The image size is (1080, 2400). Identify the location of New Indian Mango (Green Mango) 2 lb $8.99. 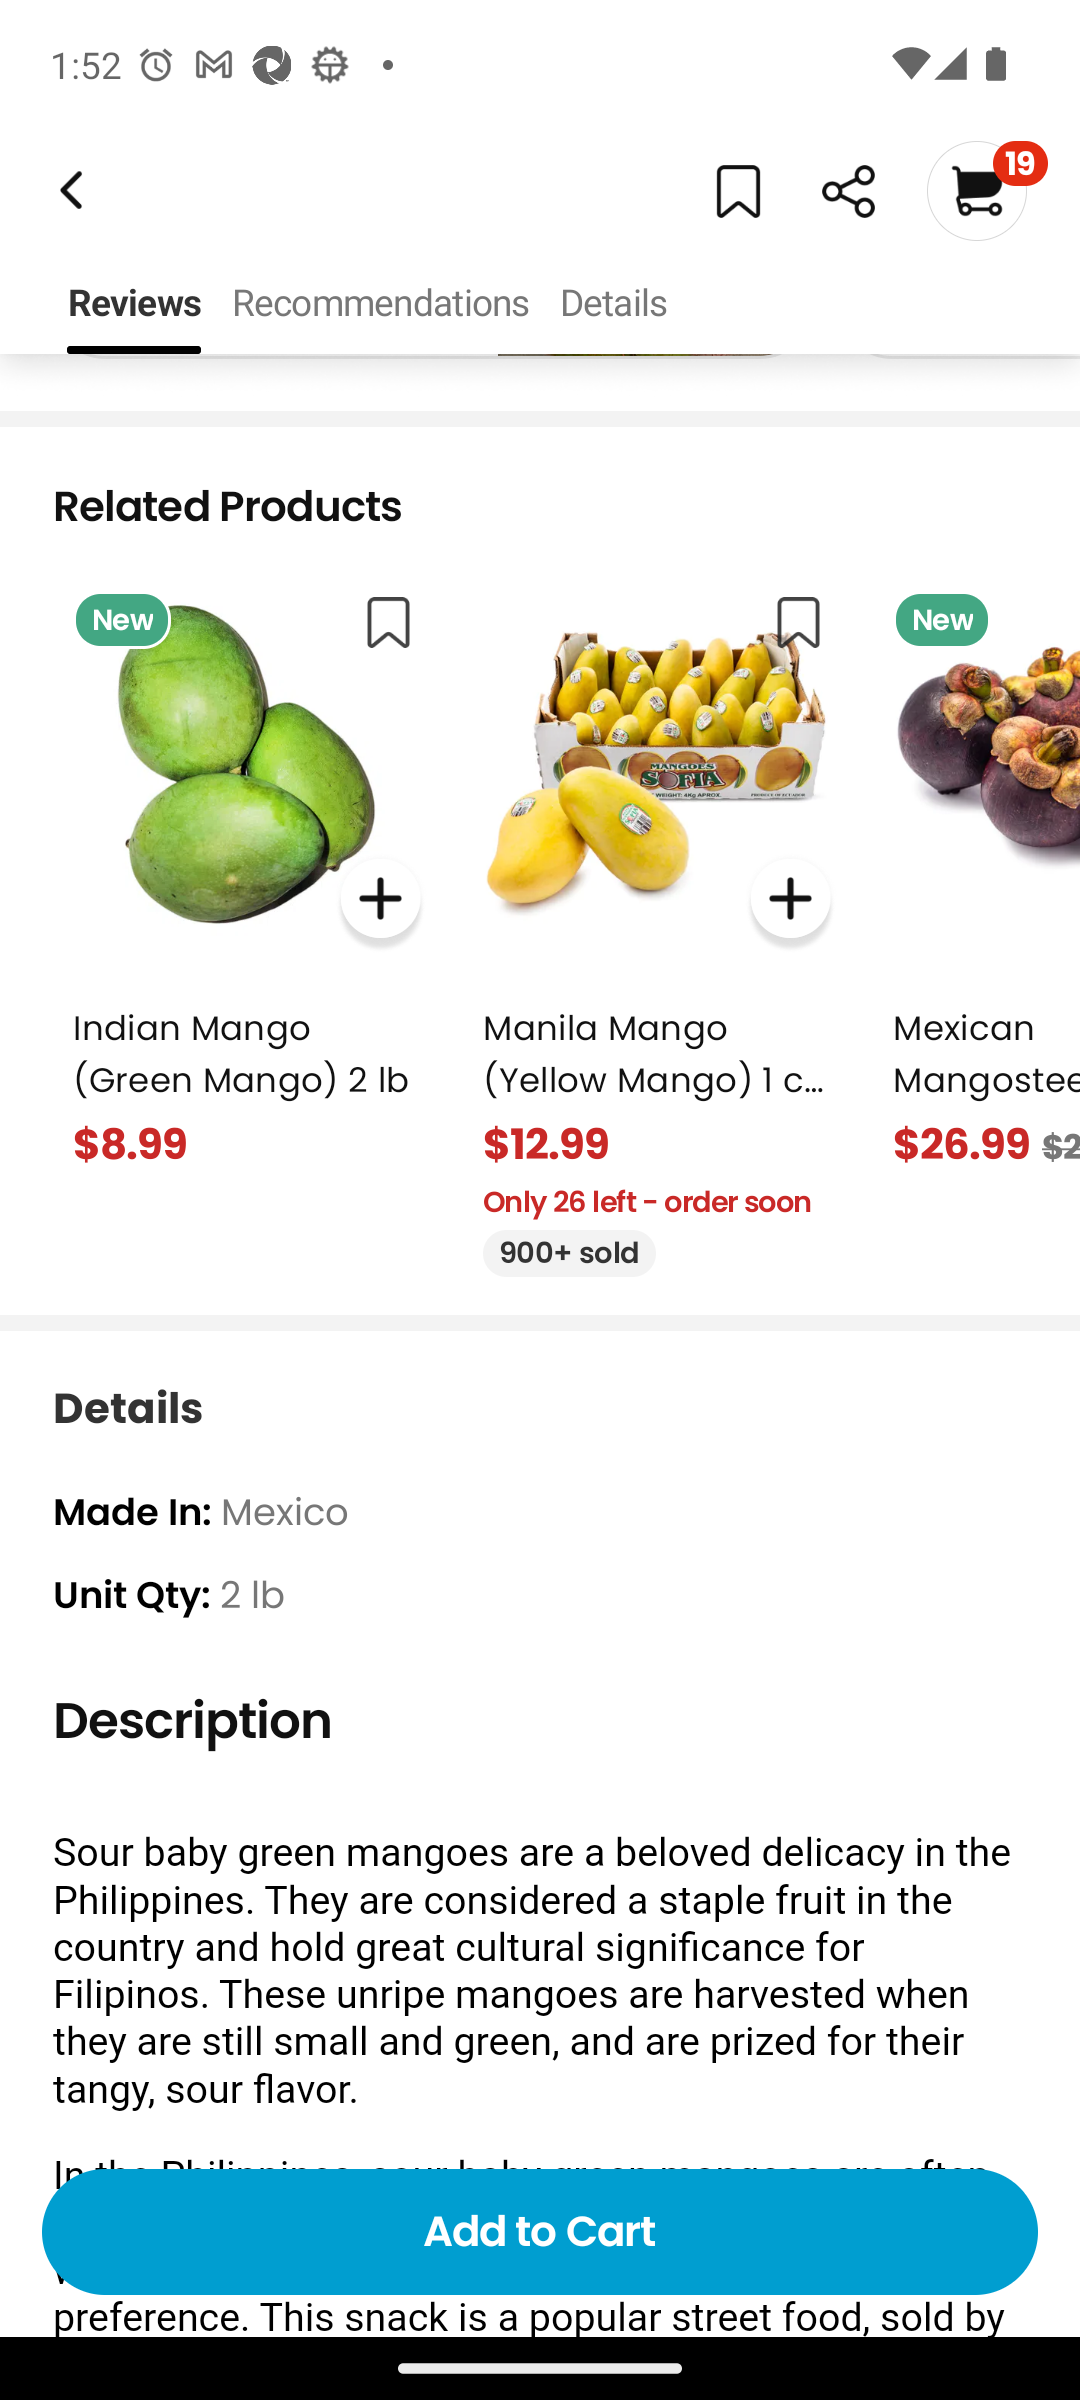
(246, 872).